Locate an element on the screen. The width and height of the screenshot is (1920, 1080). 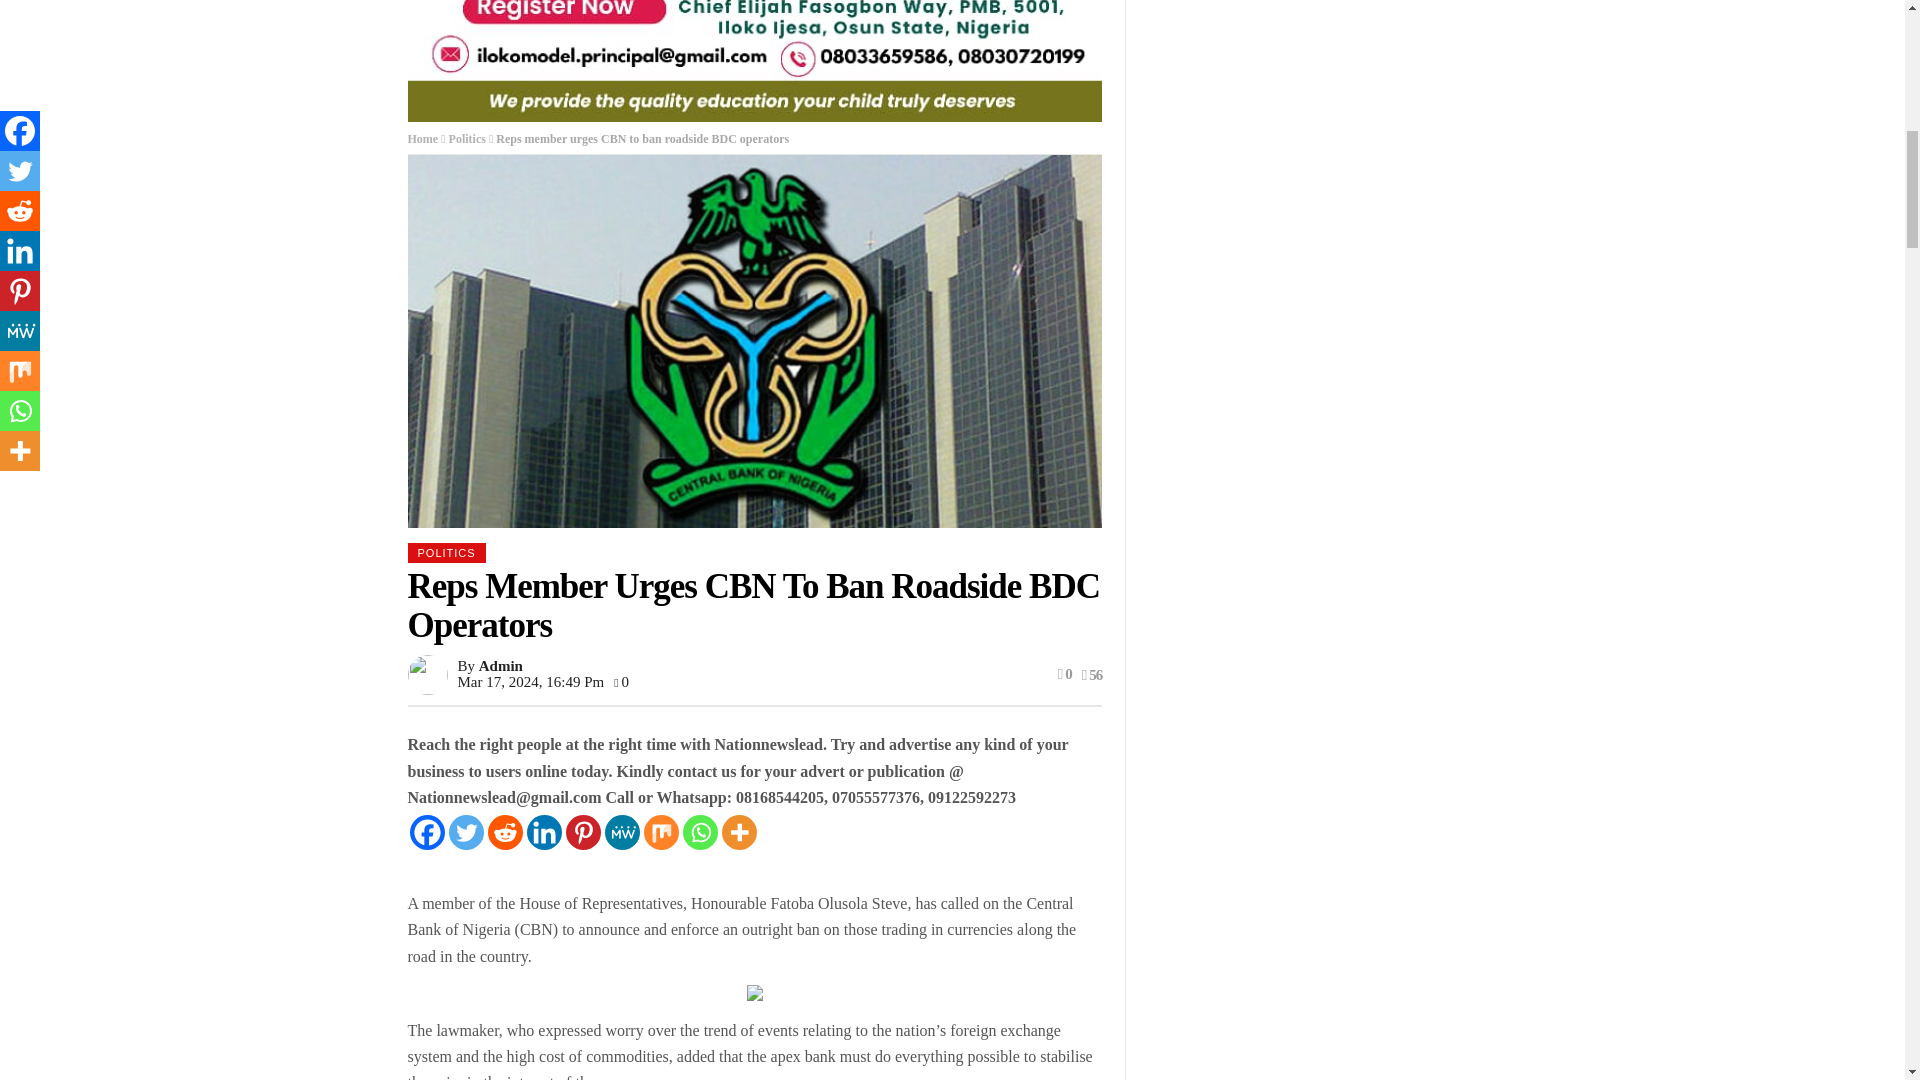
0 is located at coordinates (622, 682).